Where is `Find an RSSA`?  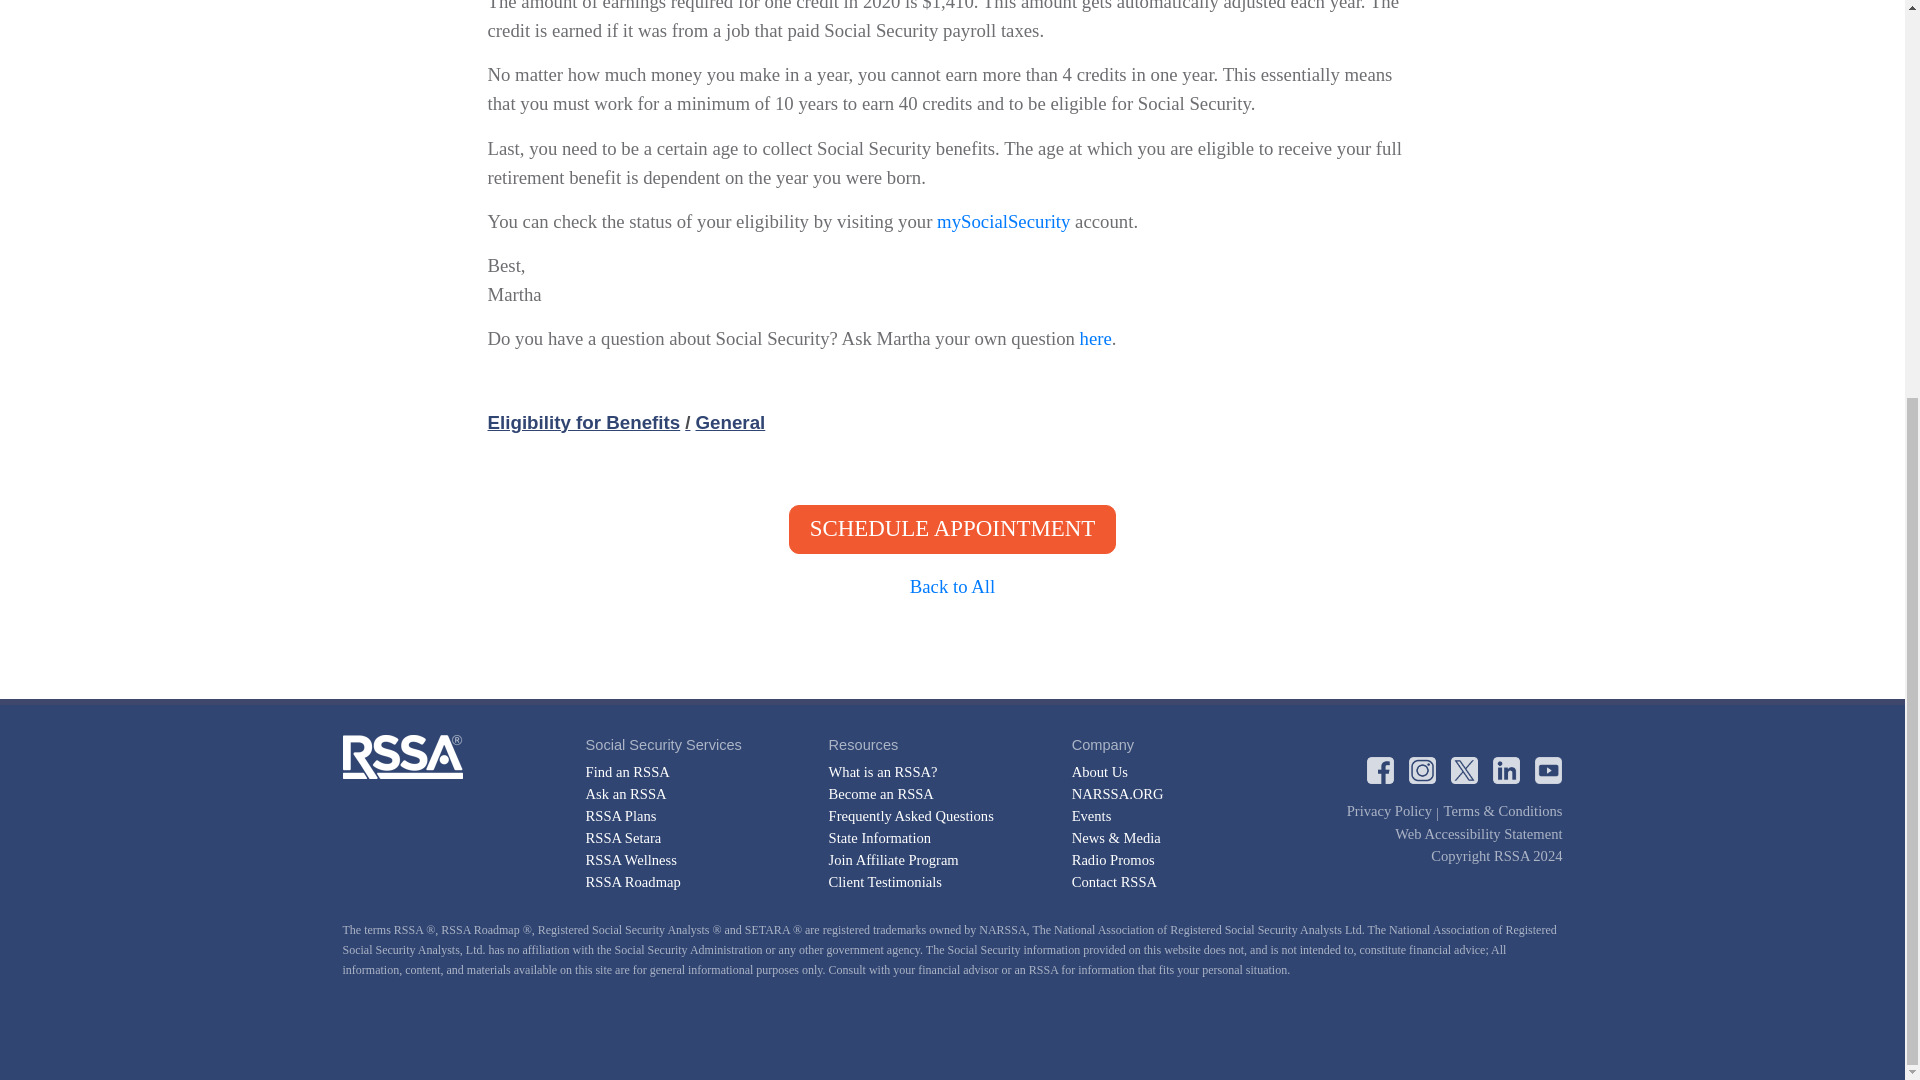 Find an RSSA is located at coordinates (628, 771).